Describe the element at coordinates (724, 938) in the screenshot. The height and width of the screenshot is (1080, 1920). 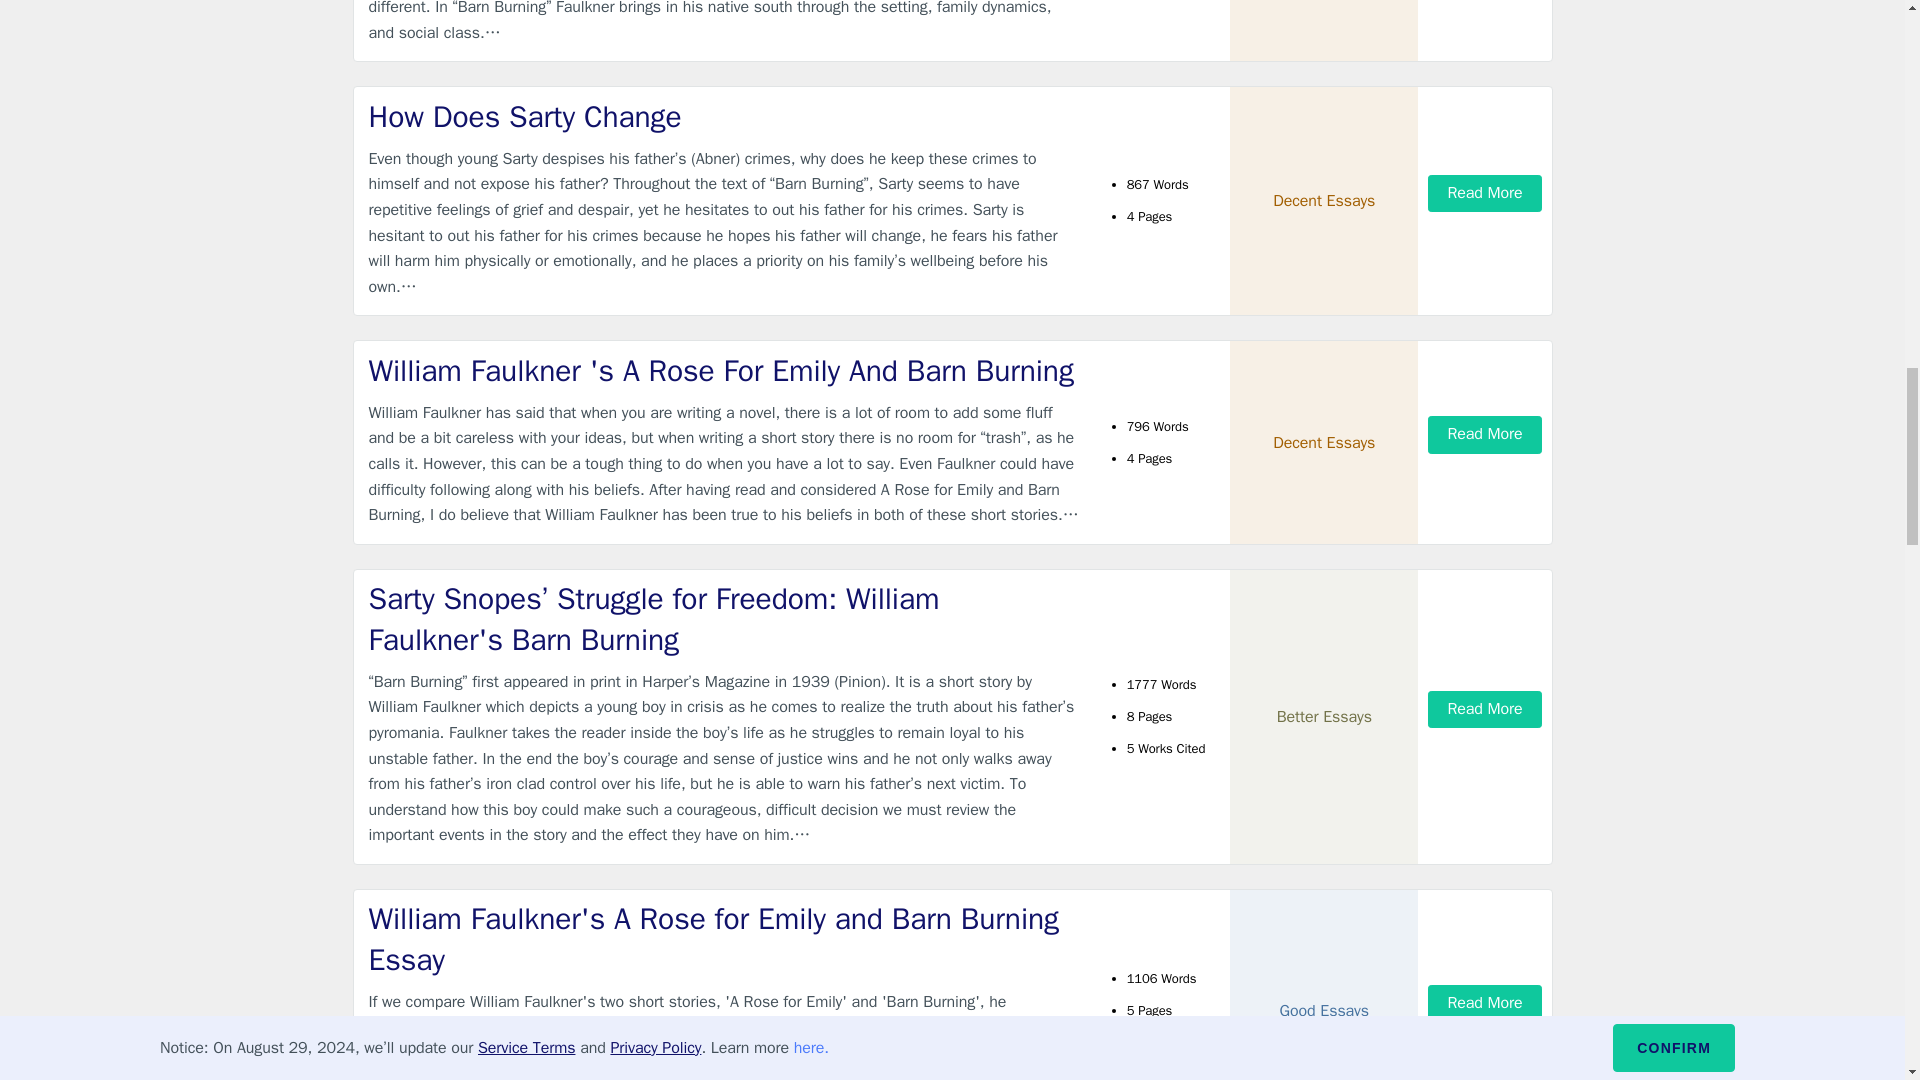
I see `William Faulkner's A Rose for Emily and Barn Burning Essay` at that location.